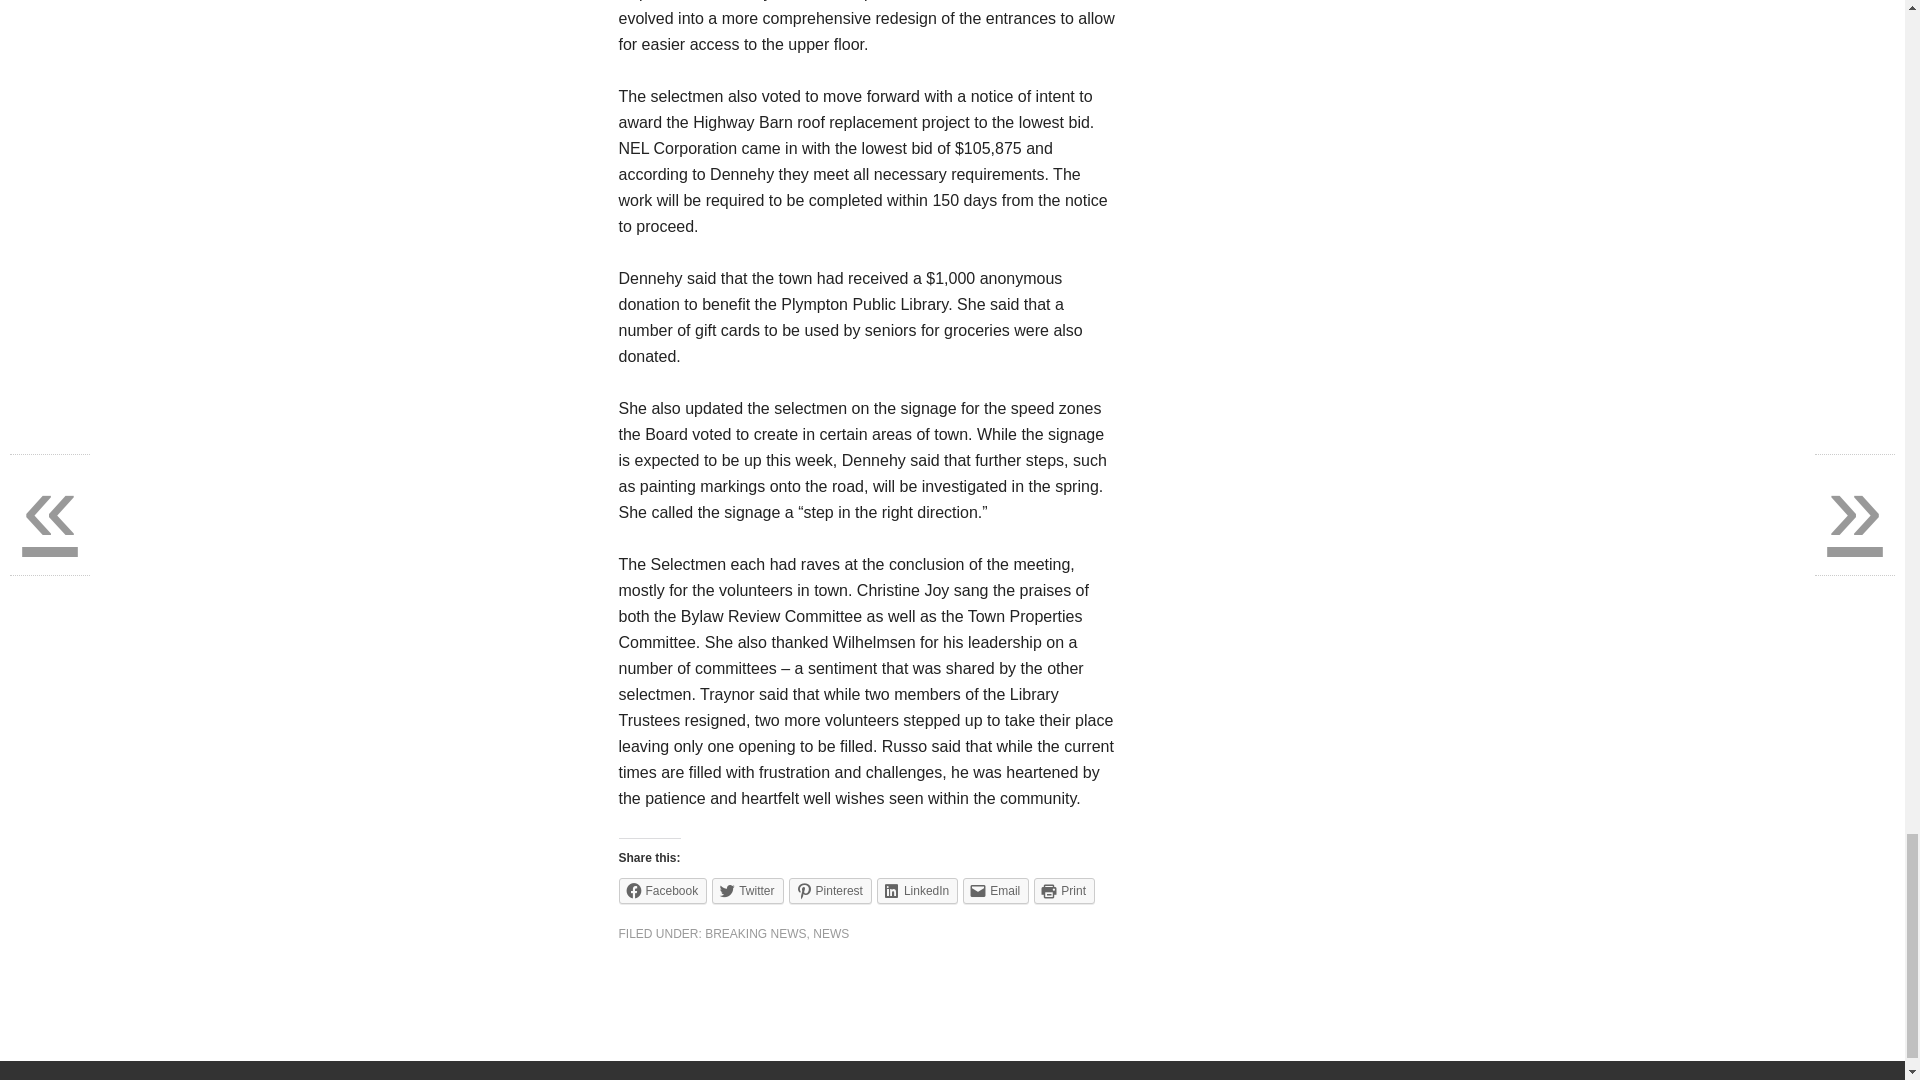 Image resolution: width=1920 pixels, height=1080 pixels. I want to click on BREAKING NEWS, so click(755, 933).